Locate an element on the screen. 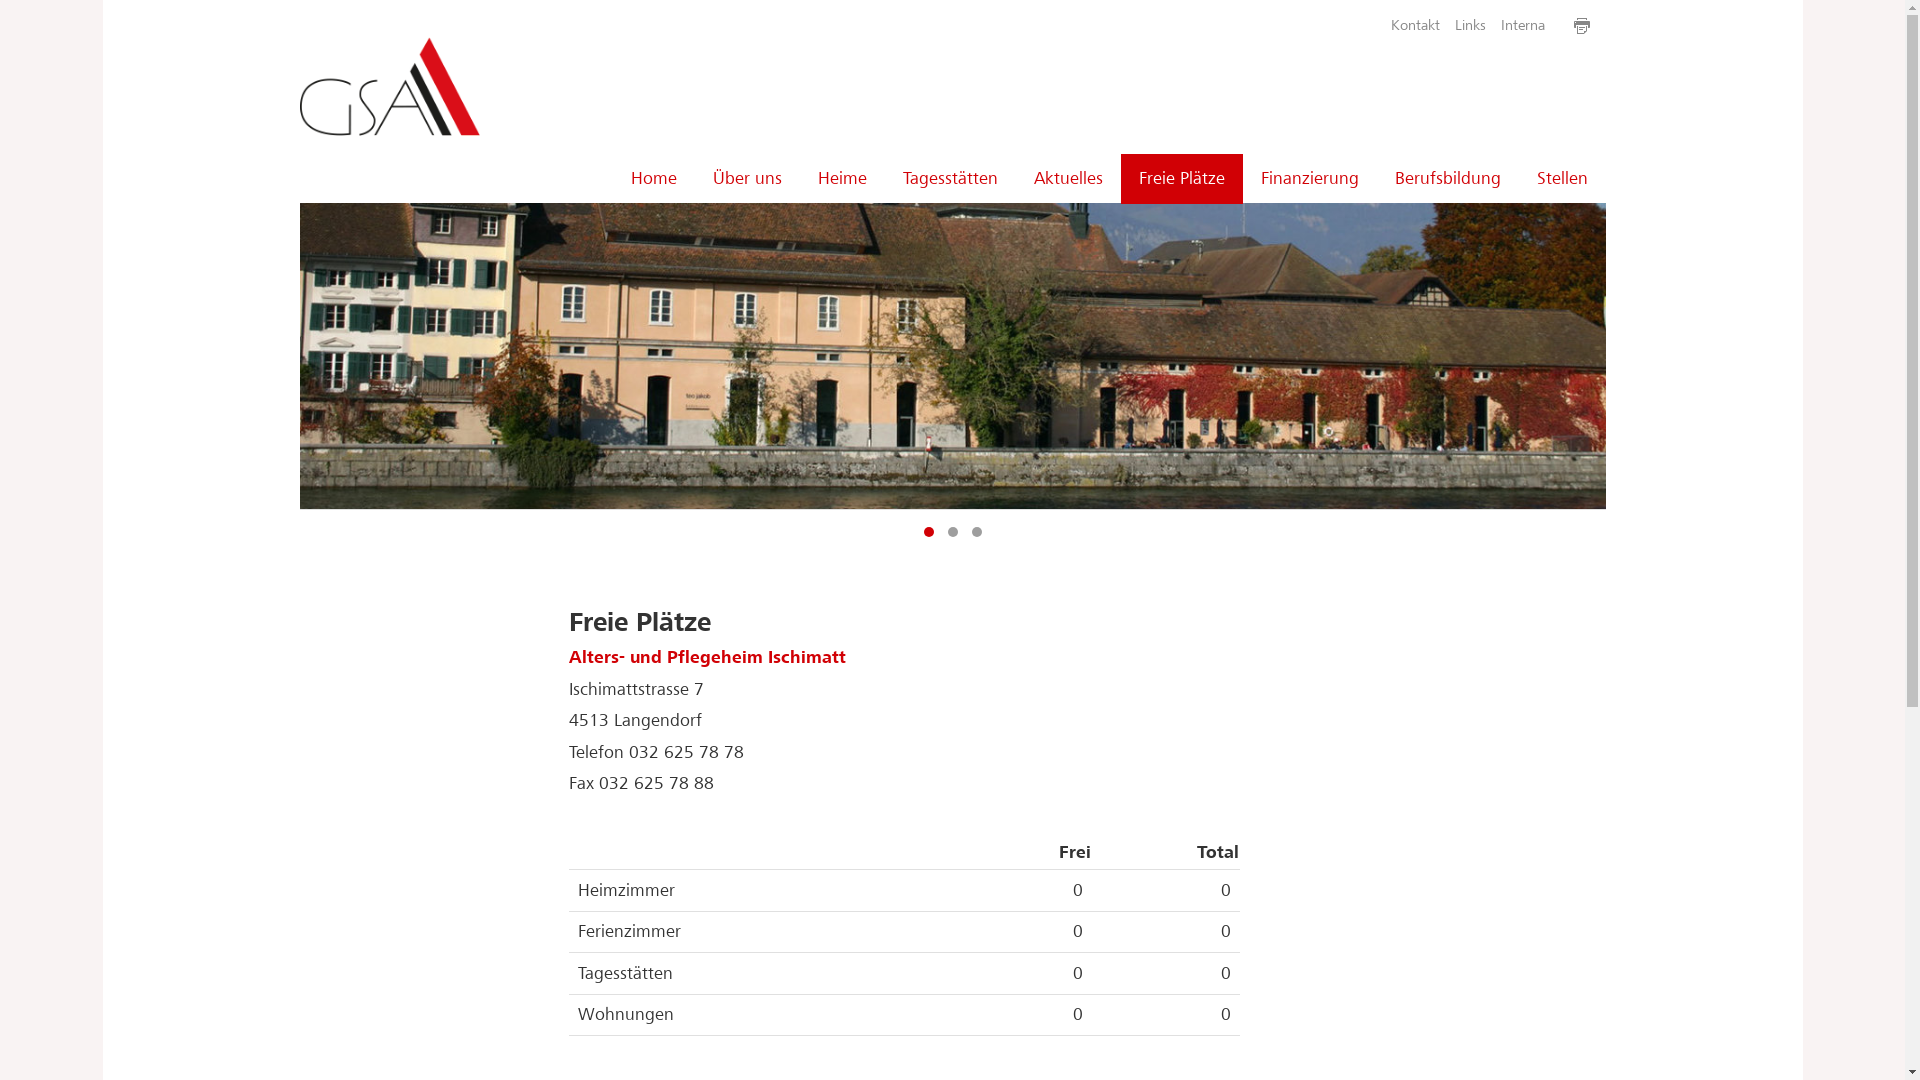 The height and width of the screenshot is (1080, 1920). Heime is located at coordinates (842, 179).